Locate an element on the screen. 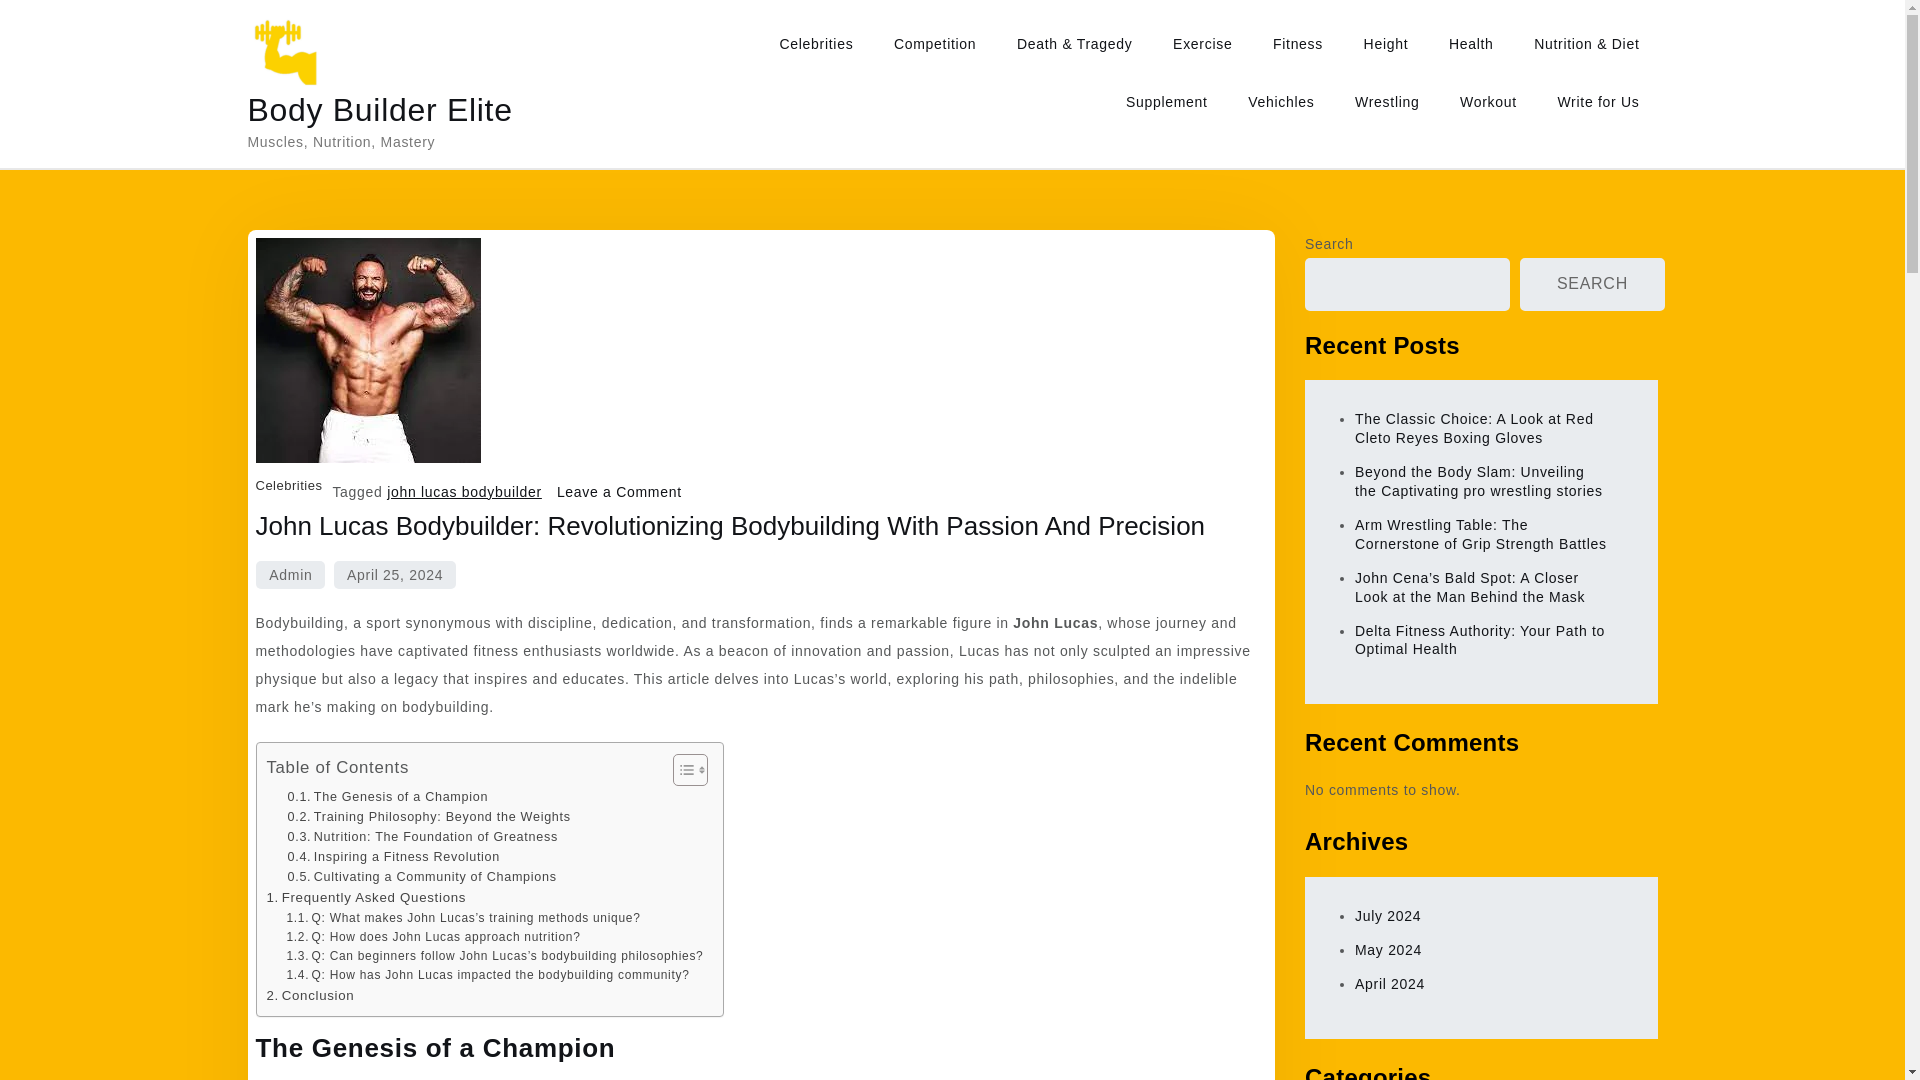  Workout is located at coordinates (1488, 102).